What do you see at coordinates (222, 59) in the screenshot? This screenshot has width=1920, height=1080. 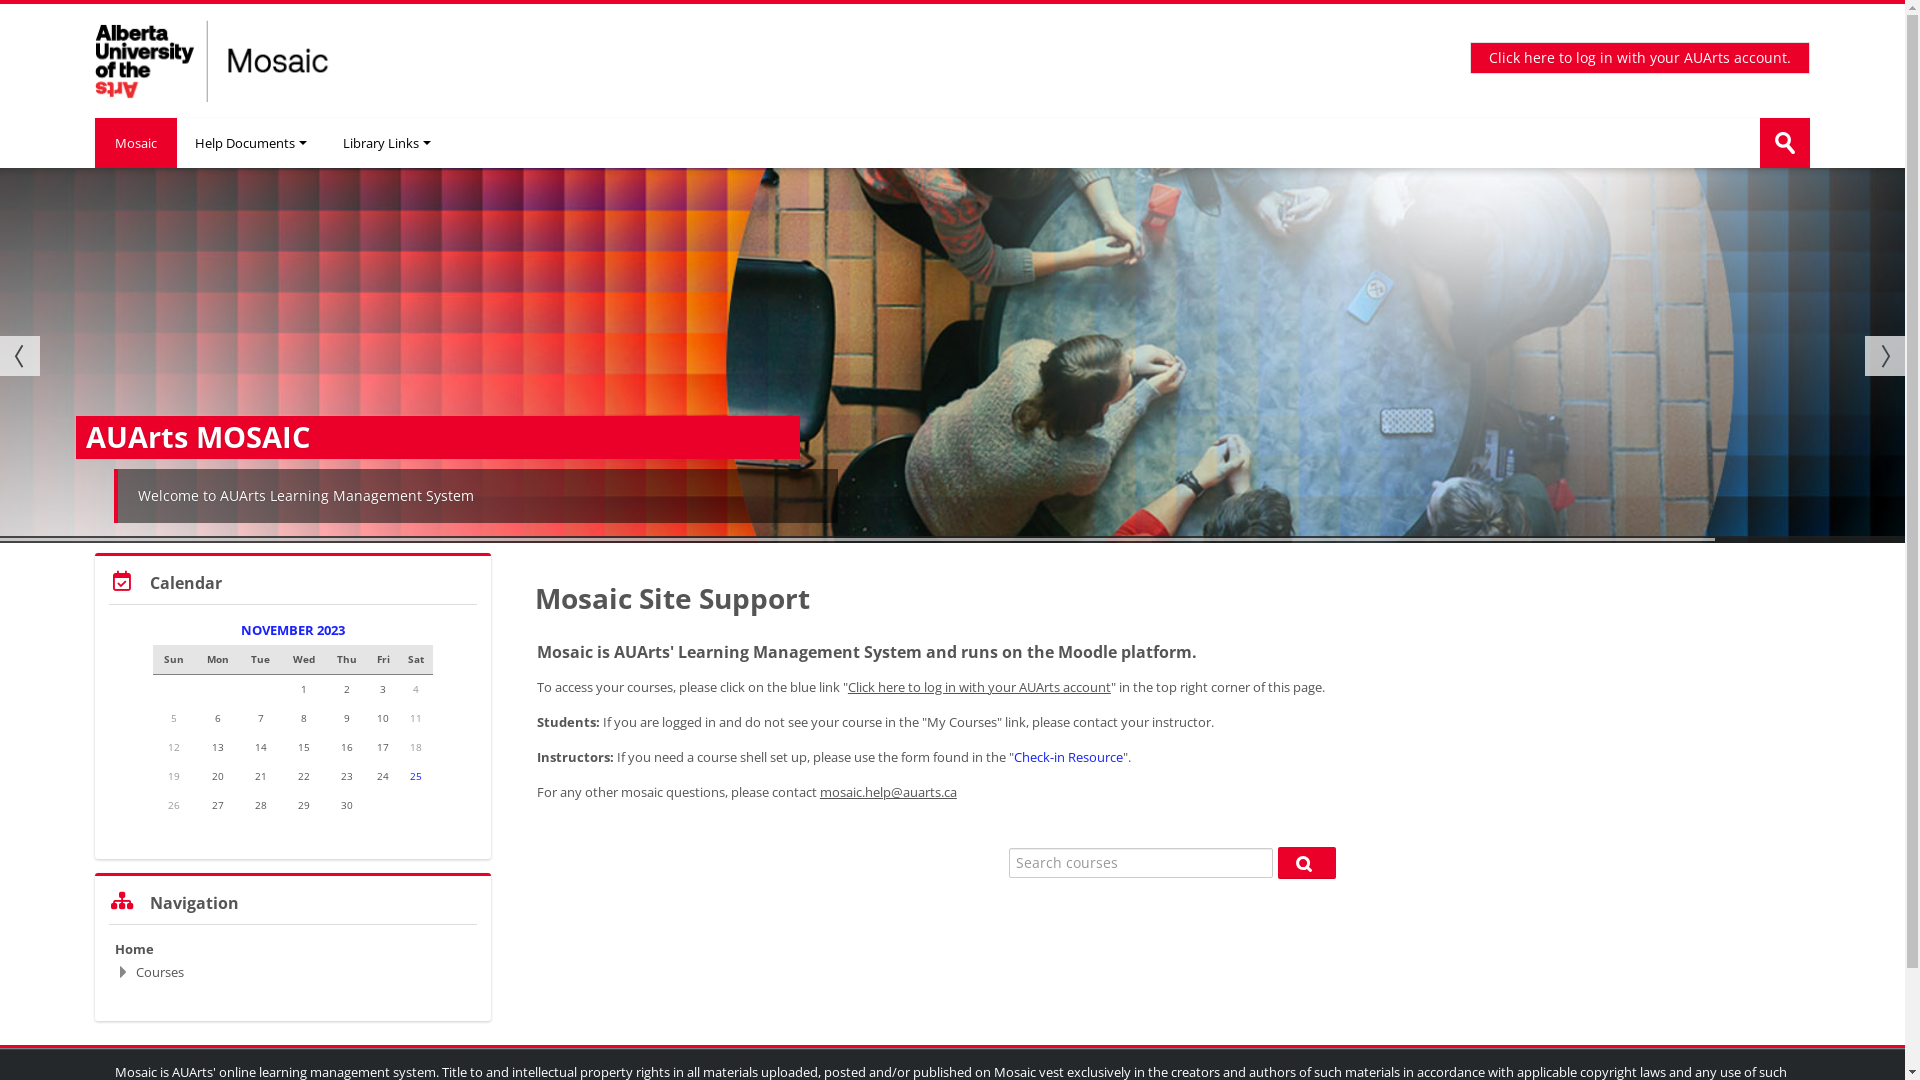 I see `Home` at bounding box center [222, 59].